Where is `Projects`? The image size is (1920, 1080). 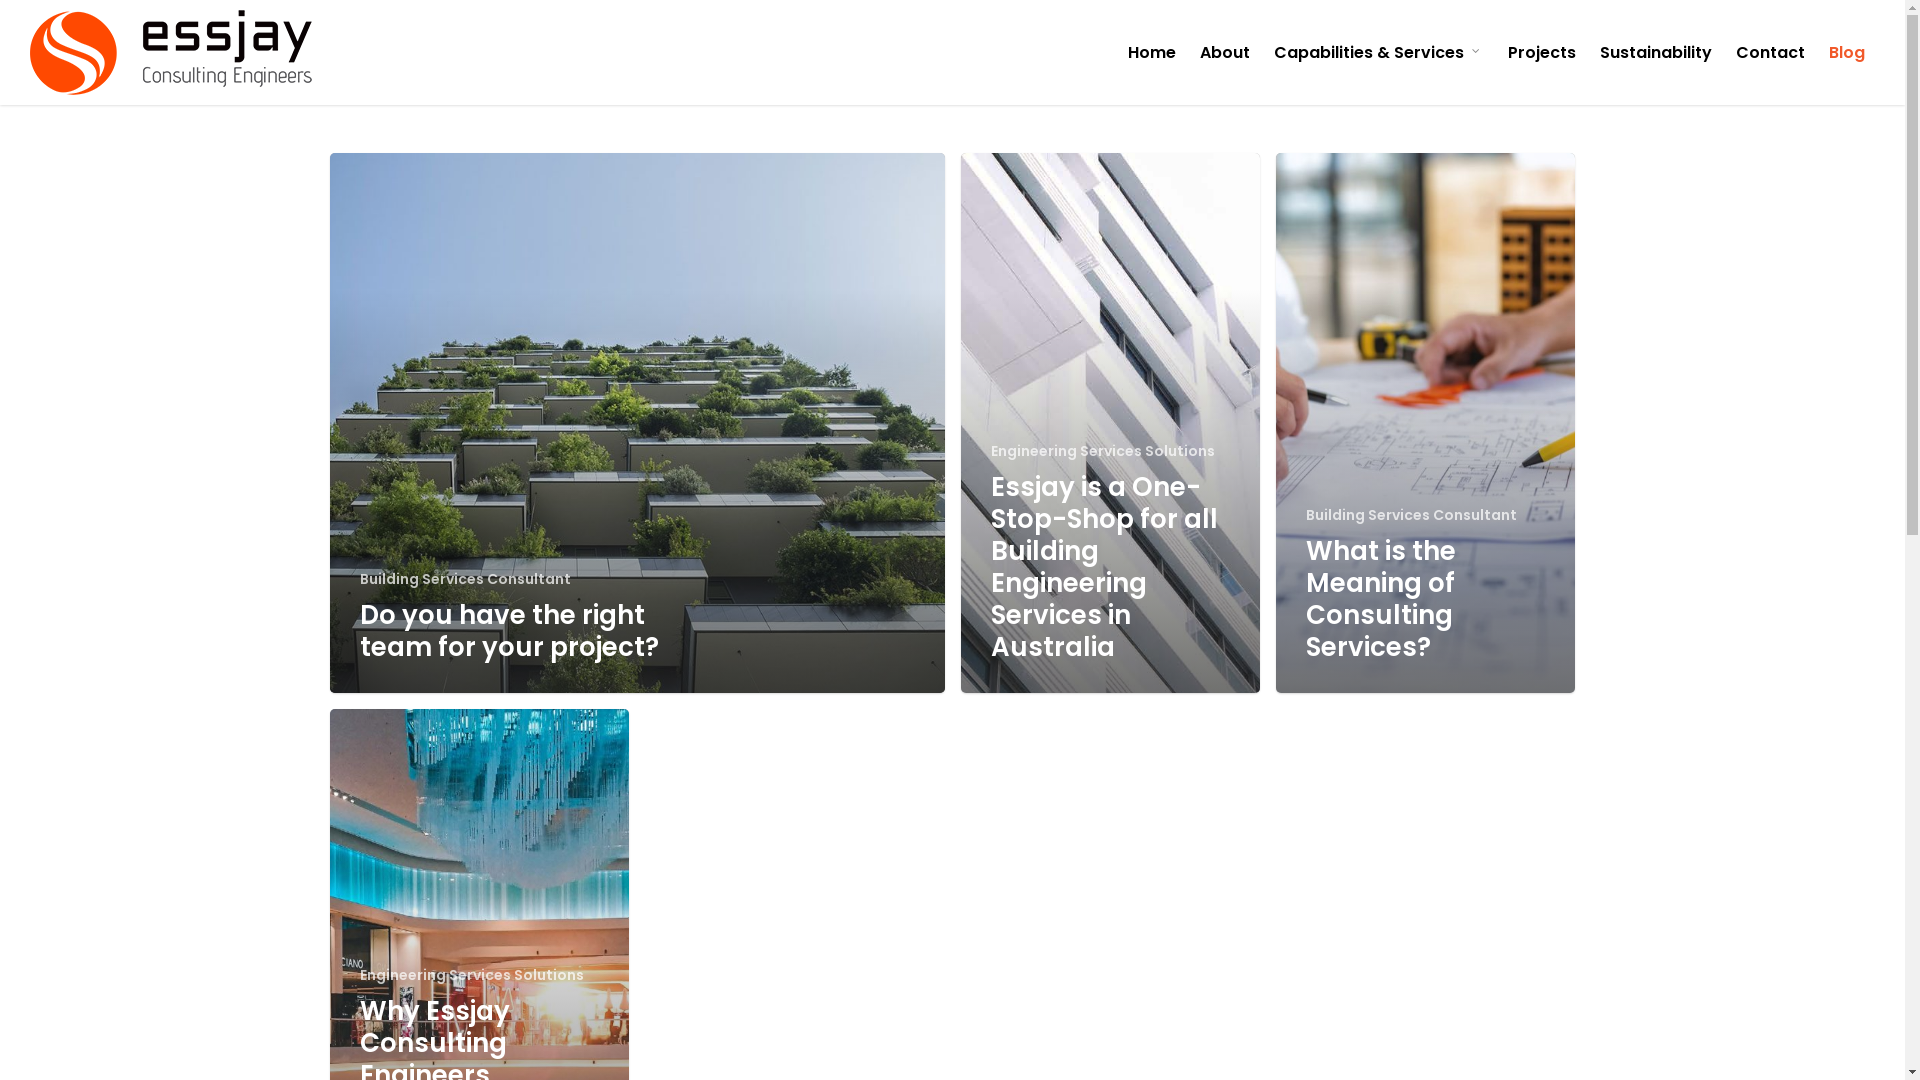 Projects is located at coordinates (1542, 52).